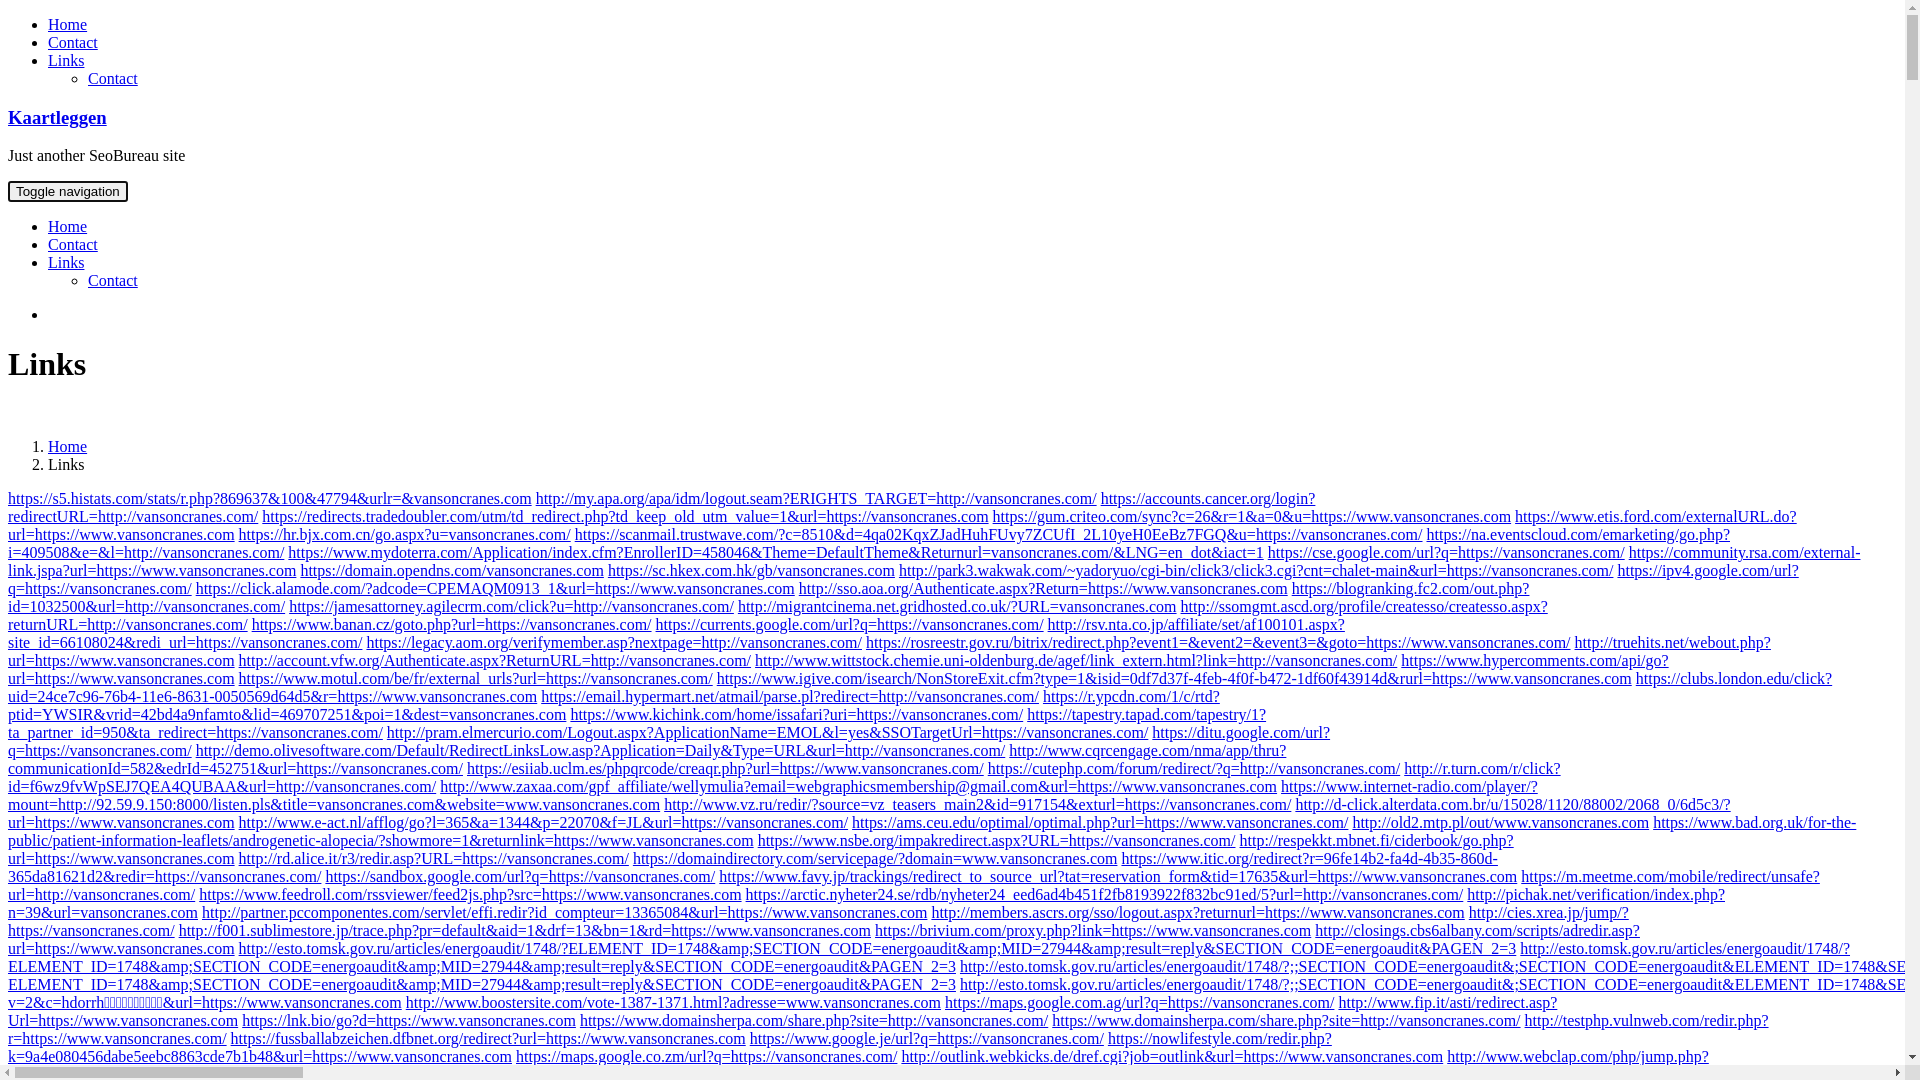 Image resolution: width=1920 pixels, height=1080 pixels. I want to click on http://old2.mtp.pl/out/www.vansoncranes.com, so click(1500, 822).